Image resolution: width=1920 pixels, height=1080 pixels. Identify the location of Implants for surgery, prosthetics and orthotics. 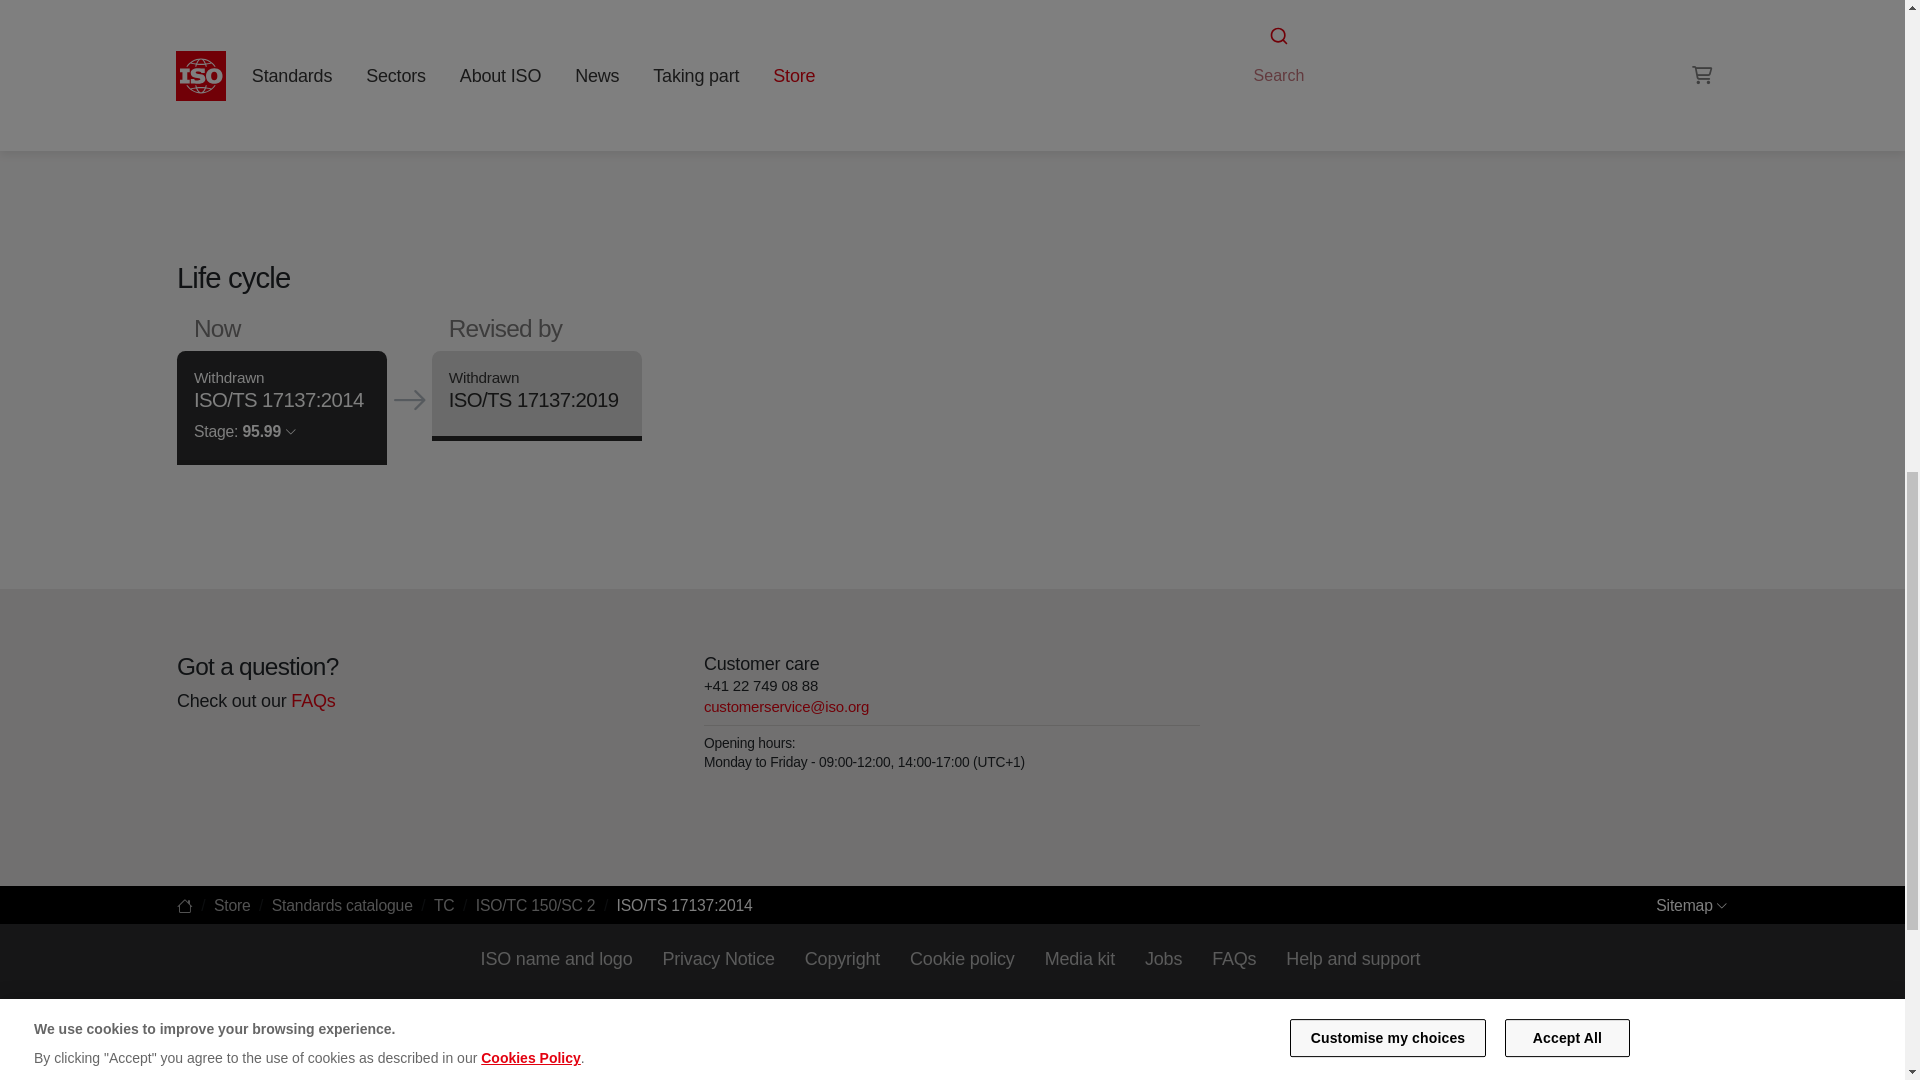
(1314, 12).